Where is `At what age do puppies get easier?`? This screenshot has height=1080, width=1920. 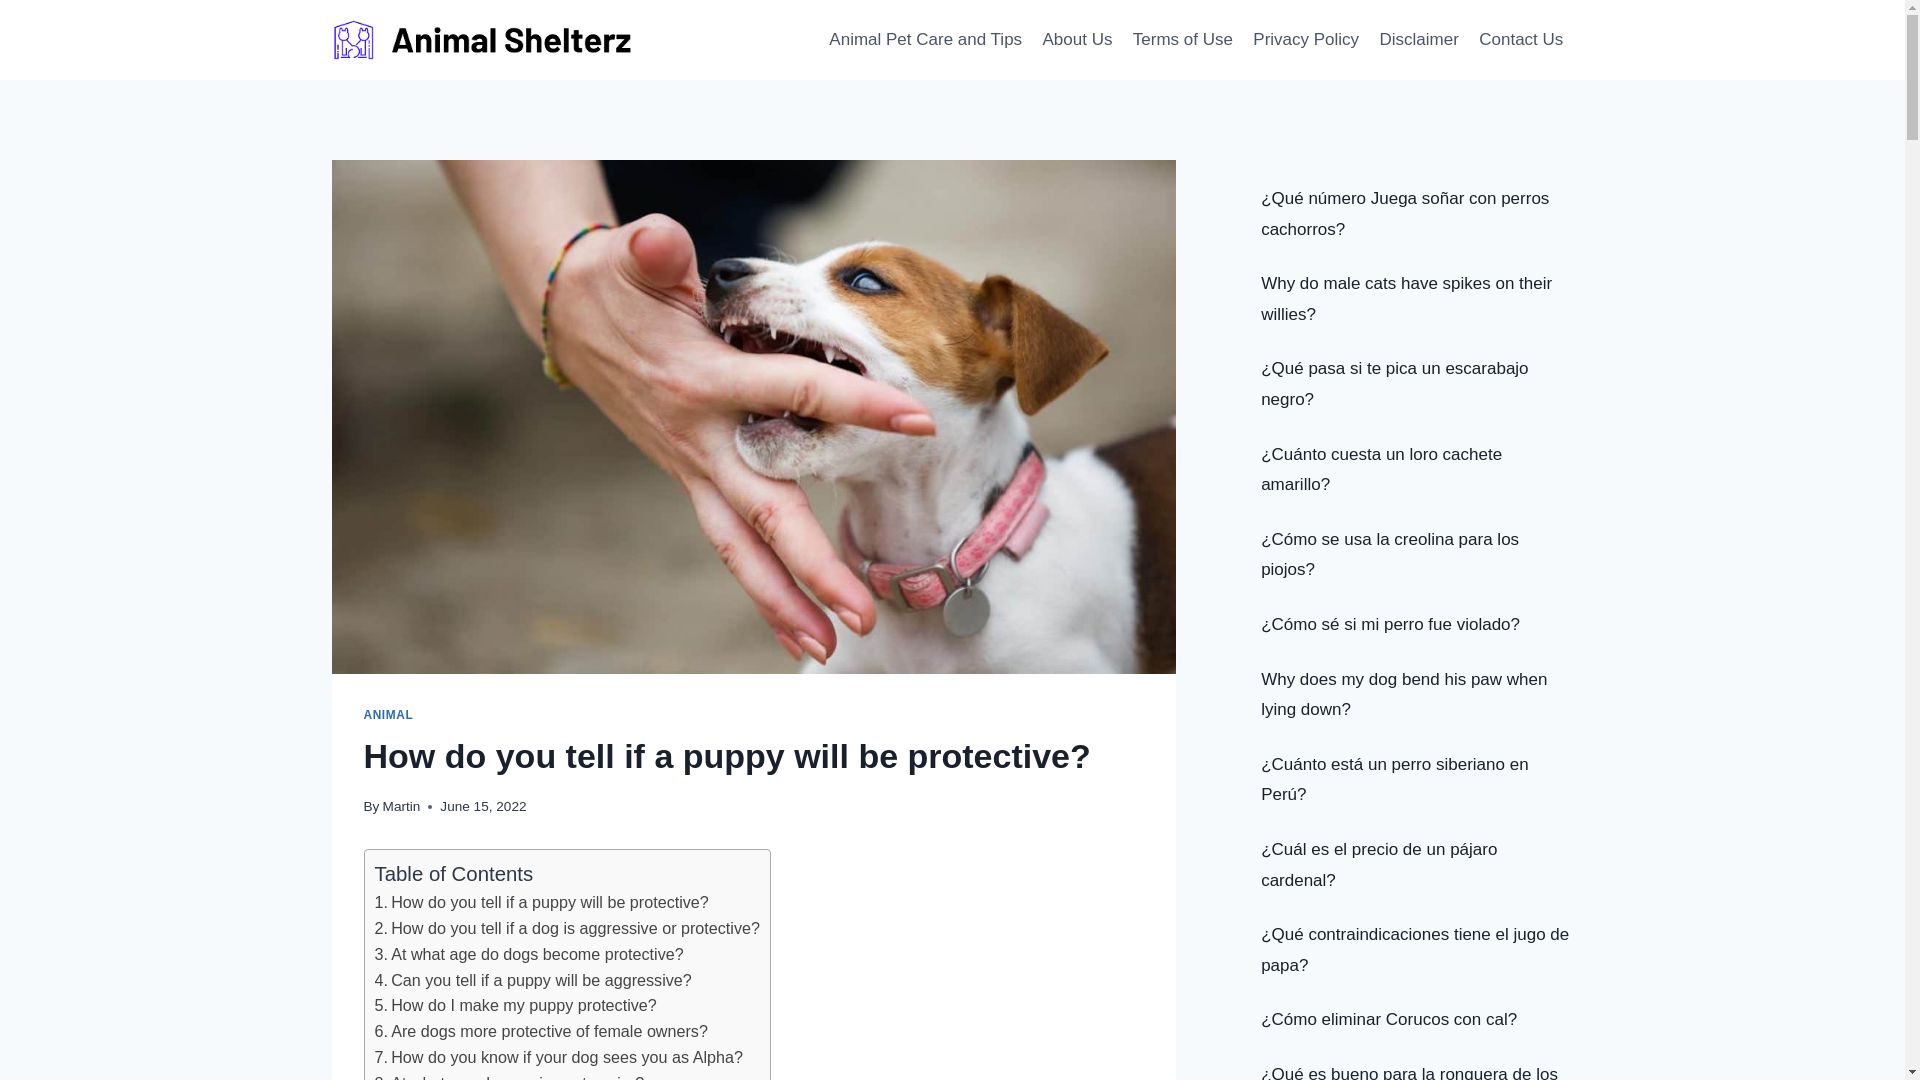
At what age do puppies get easier? is located at coordinates (508, 1076).